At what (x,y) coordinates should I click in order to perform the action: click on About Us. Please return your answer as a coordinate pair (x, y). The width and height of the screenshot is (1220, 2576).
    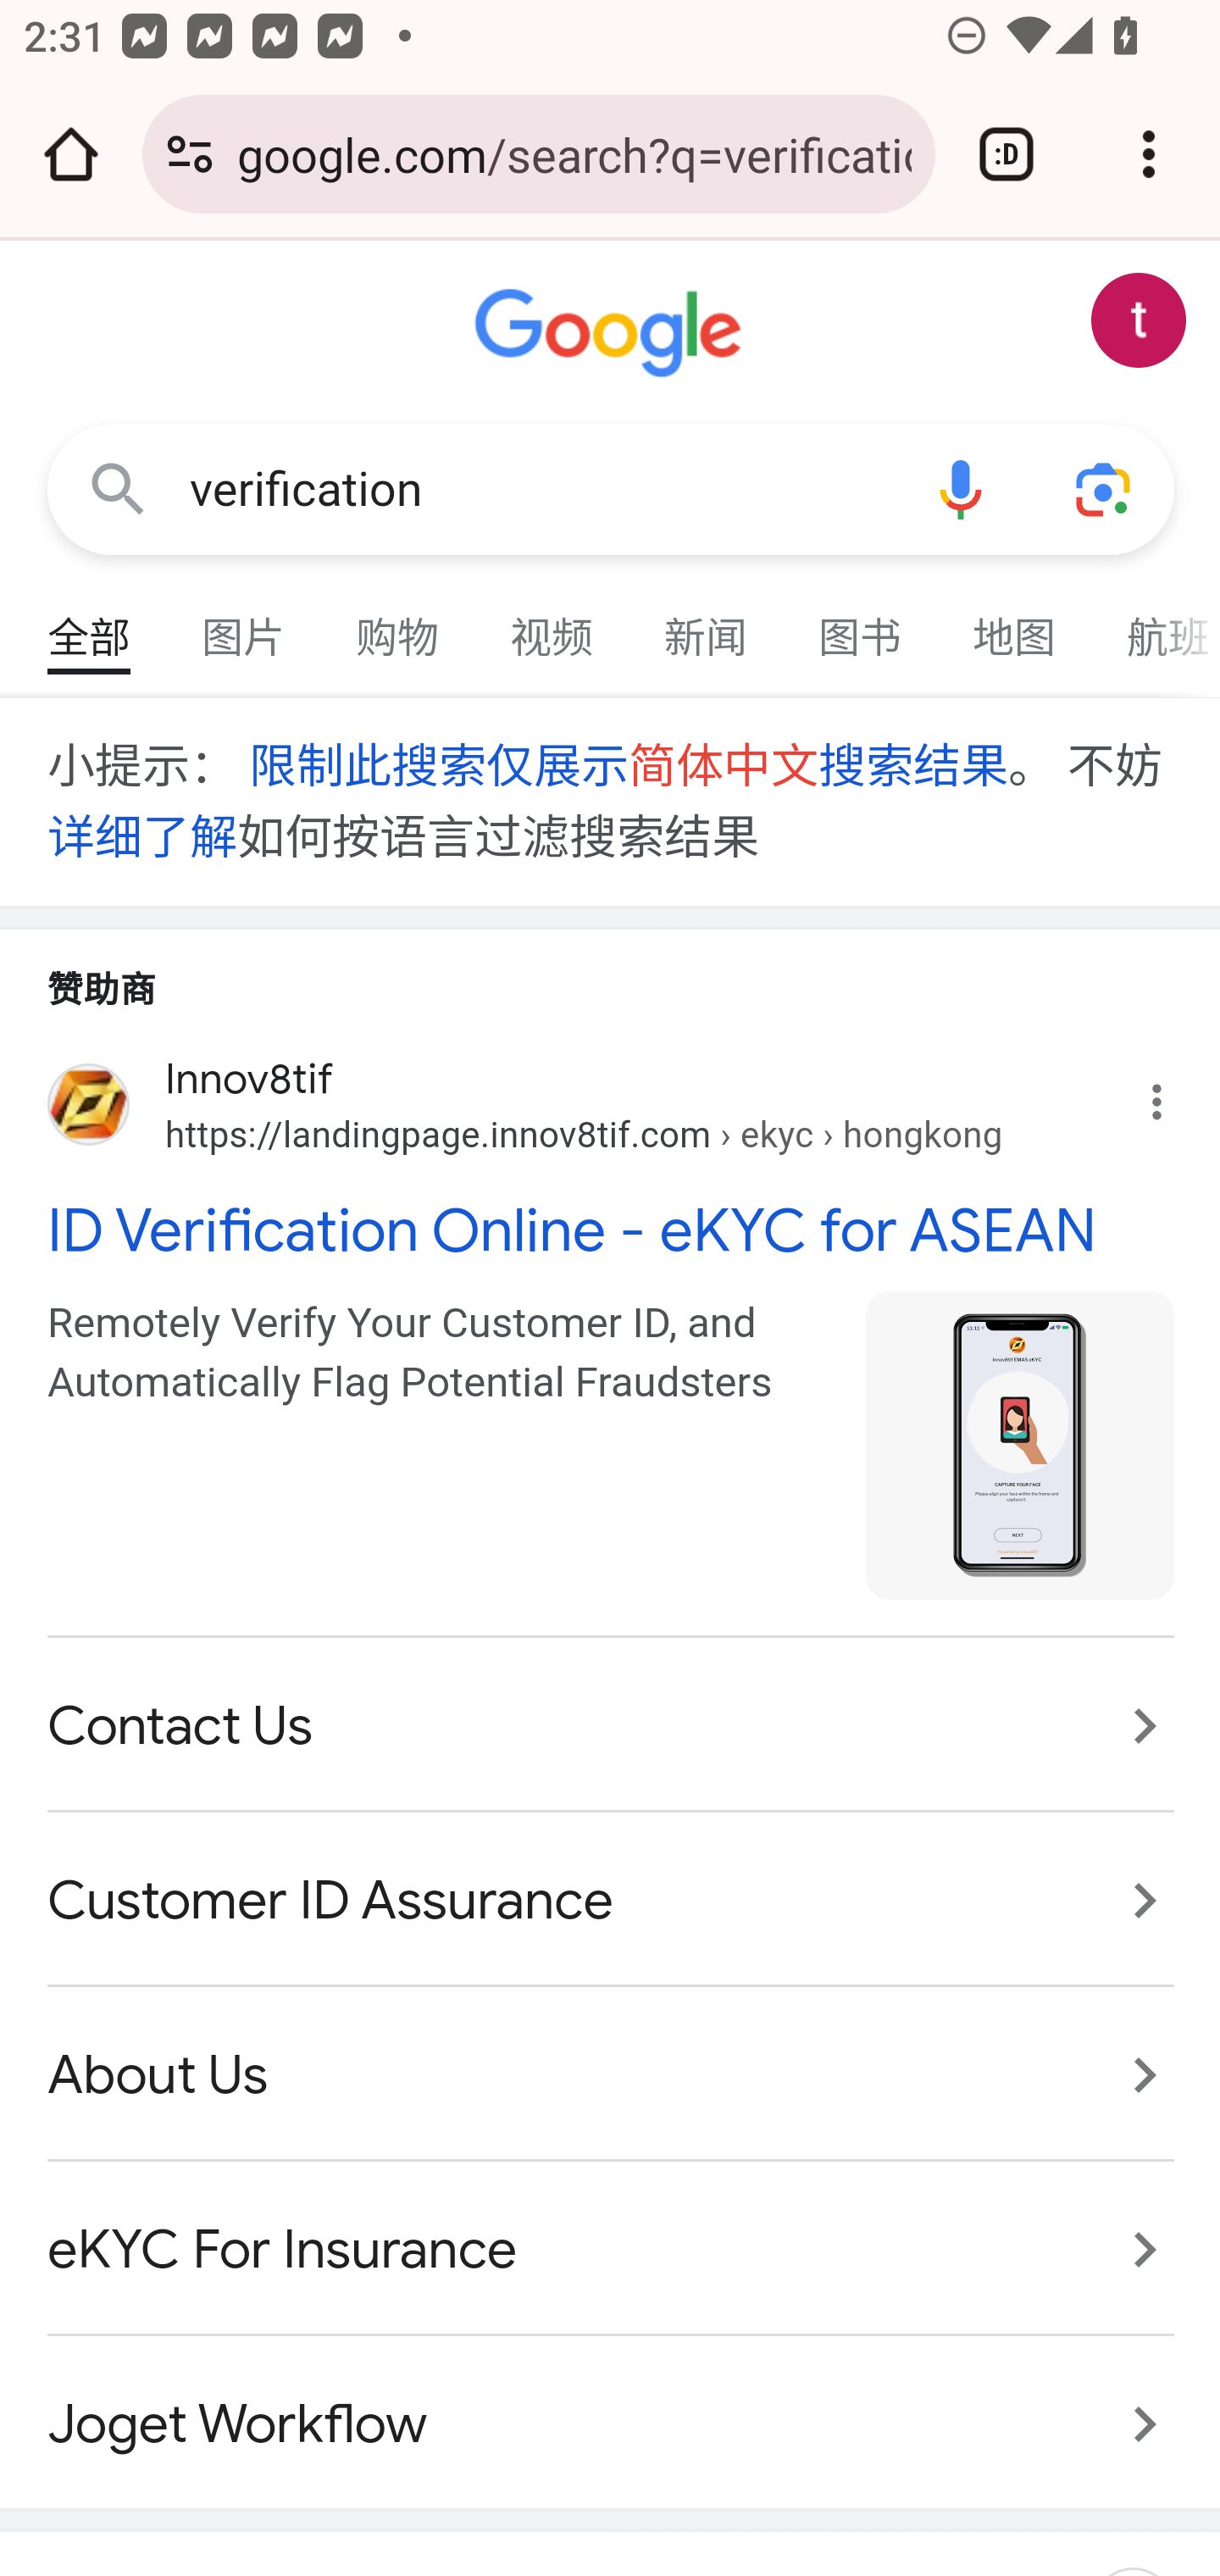
    Looking at the image, I should click on (612, 2074).